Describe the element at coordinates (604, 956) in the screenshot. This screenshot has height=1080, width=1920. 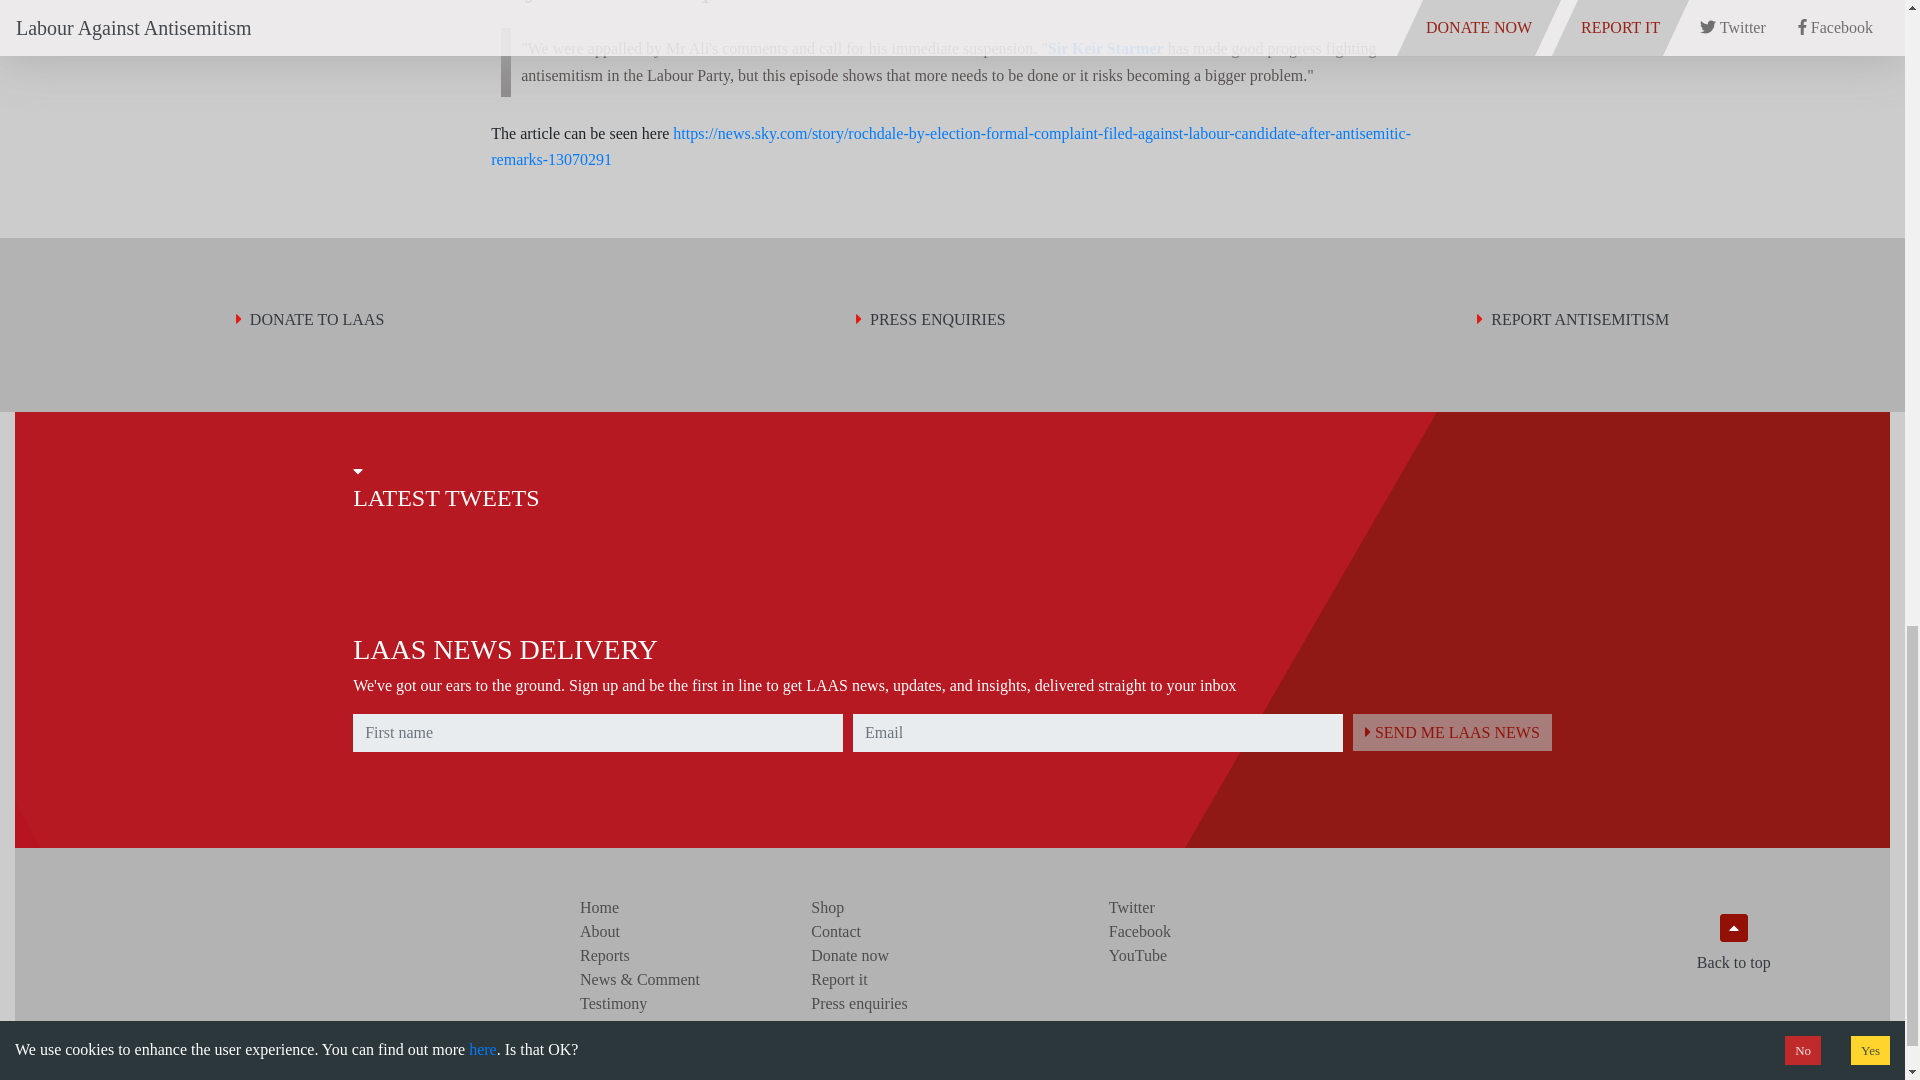
I see `Reports` at that location.